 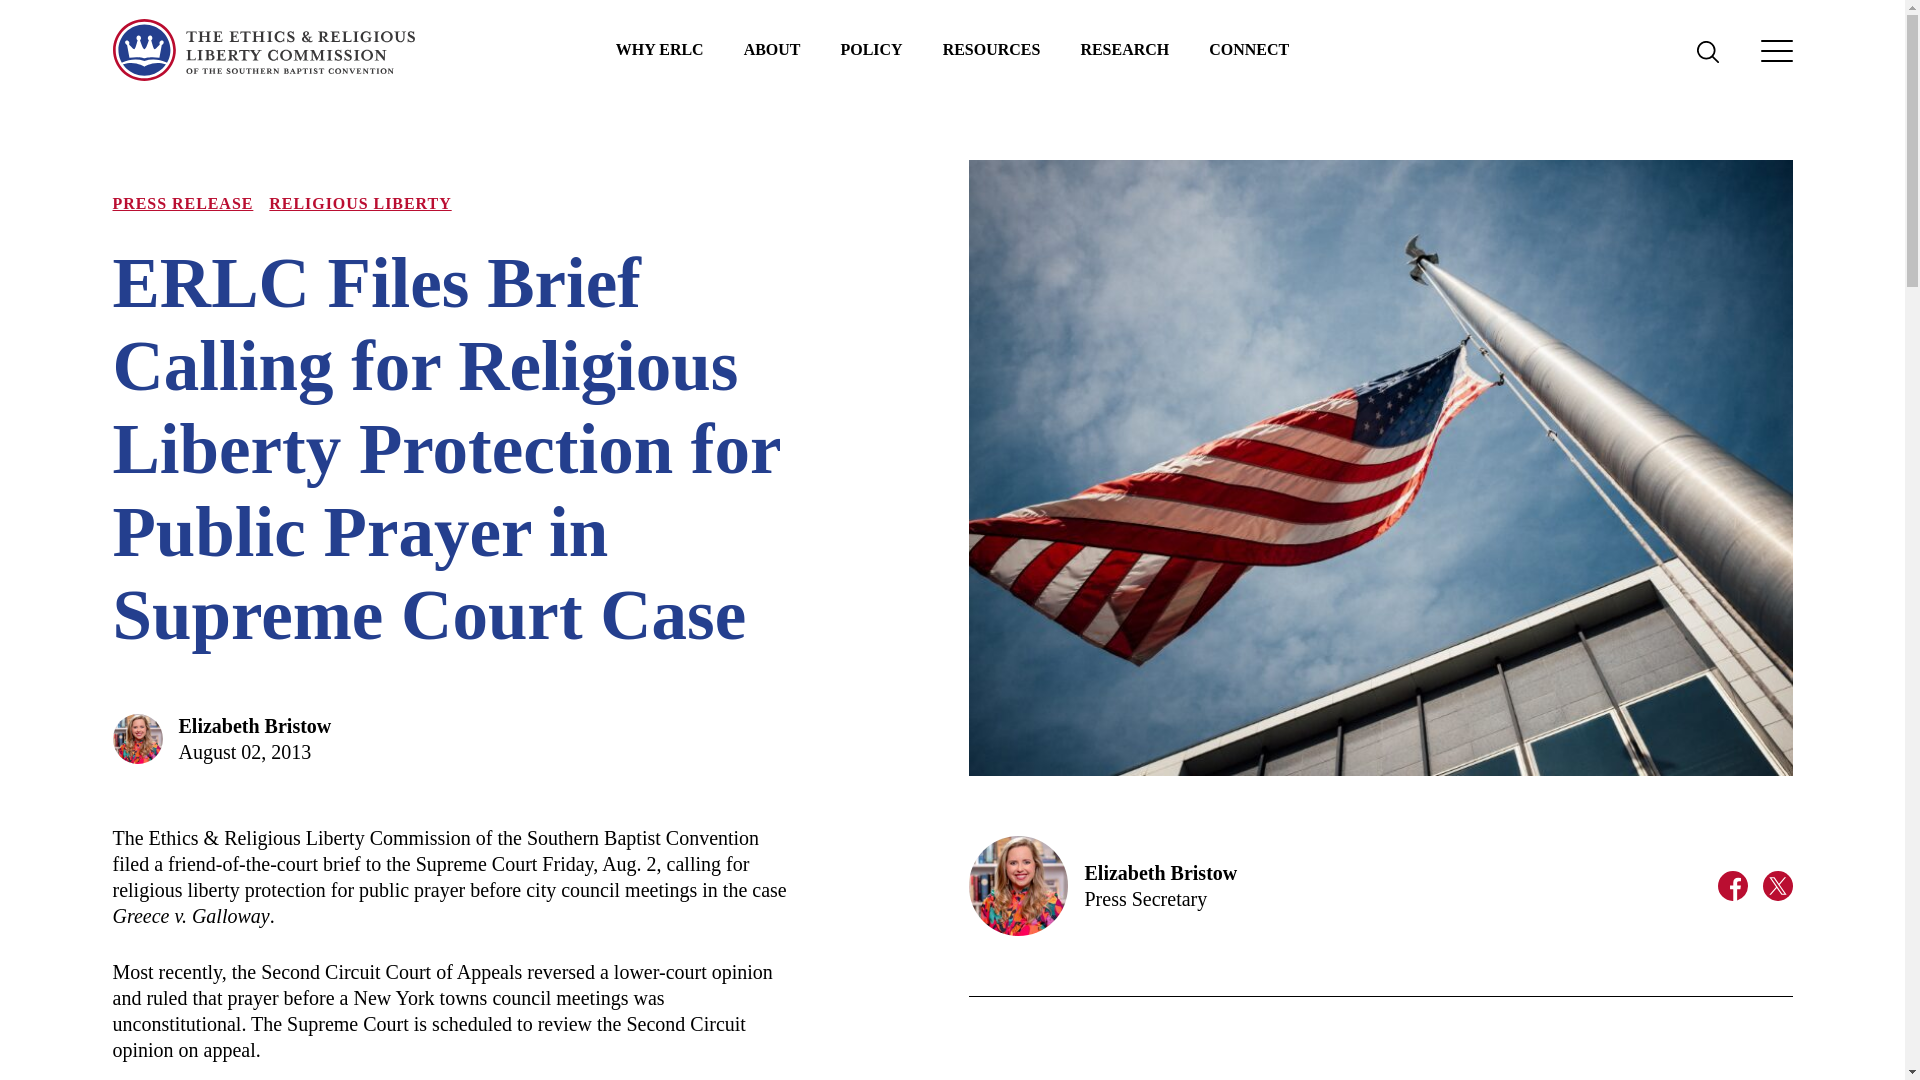 What do you see at coordinates (1124, 50) in the screenshot?
I see `RESEARCH` at bounding box center [1124, 50].